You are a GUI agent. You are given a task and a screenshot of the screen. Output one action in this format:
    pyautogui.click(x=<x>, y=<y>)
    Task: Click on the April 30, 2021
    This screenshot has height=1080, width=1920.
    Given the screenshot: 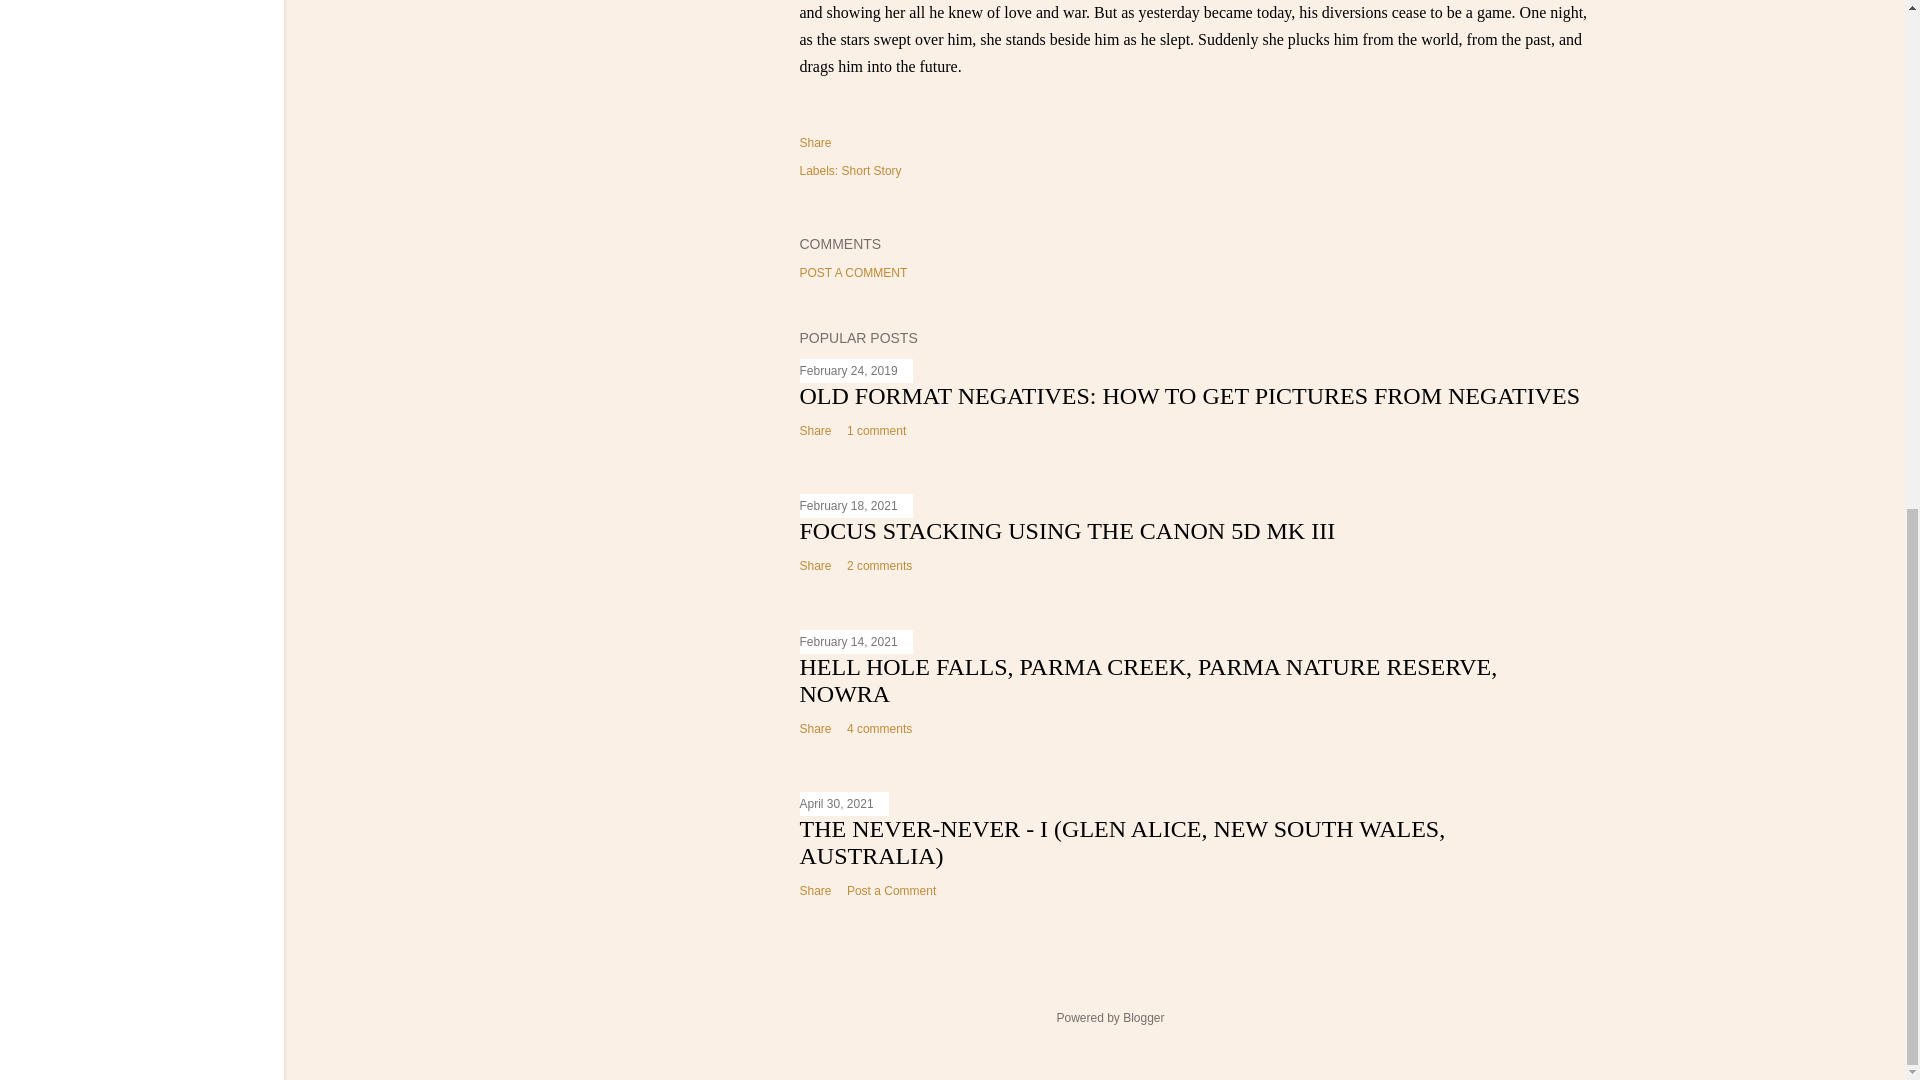 What is the action you would take?
    pyautogui.click(x=836, y=804)
    